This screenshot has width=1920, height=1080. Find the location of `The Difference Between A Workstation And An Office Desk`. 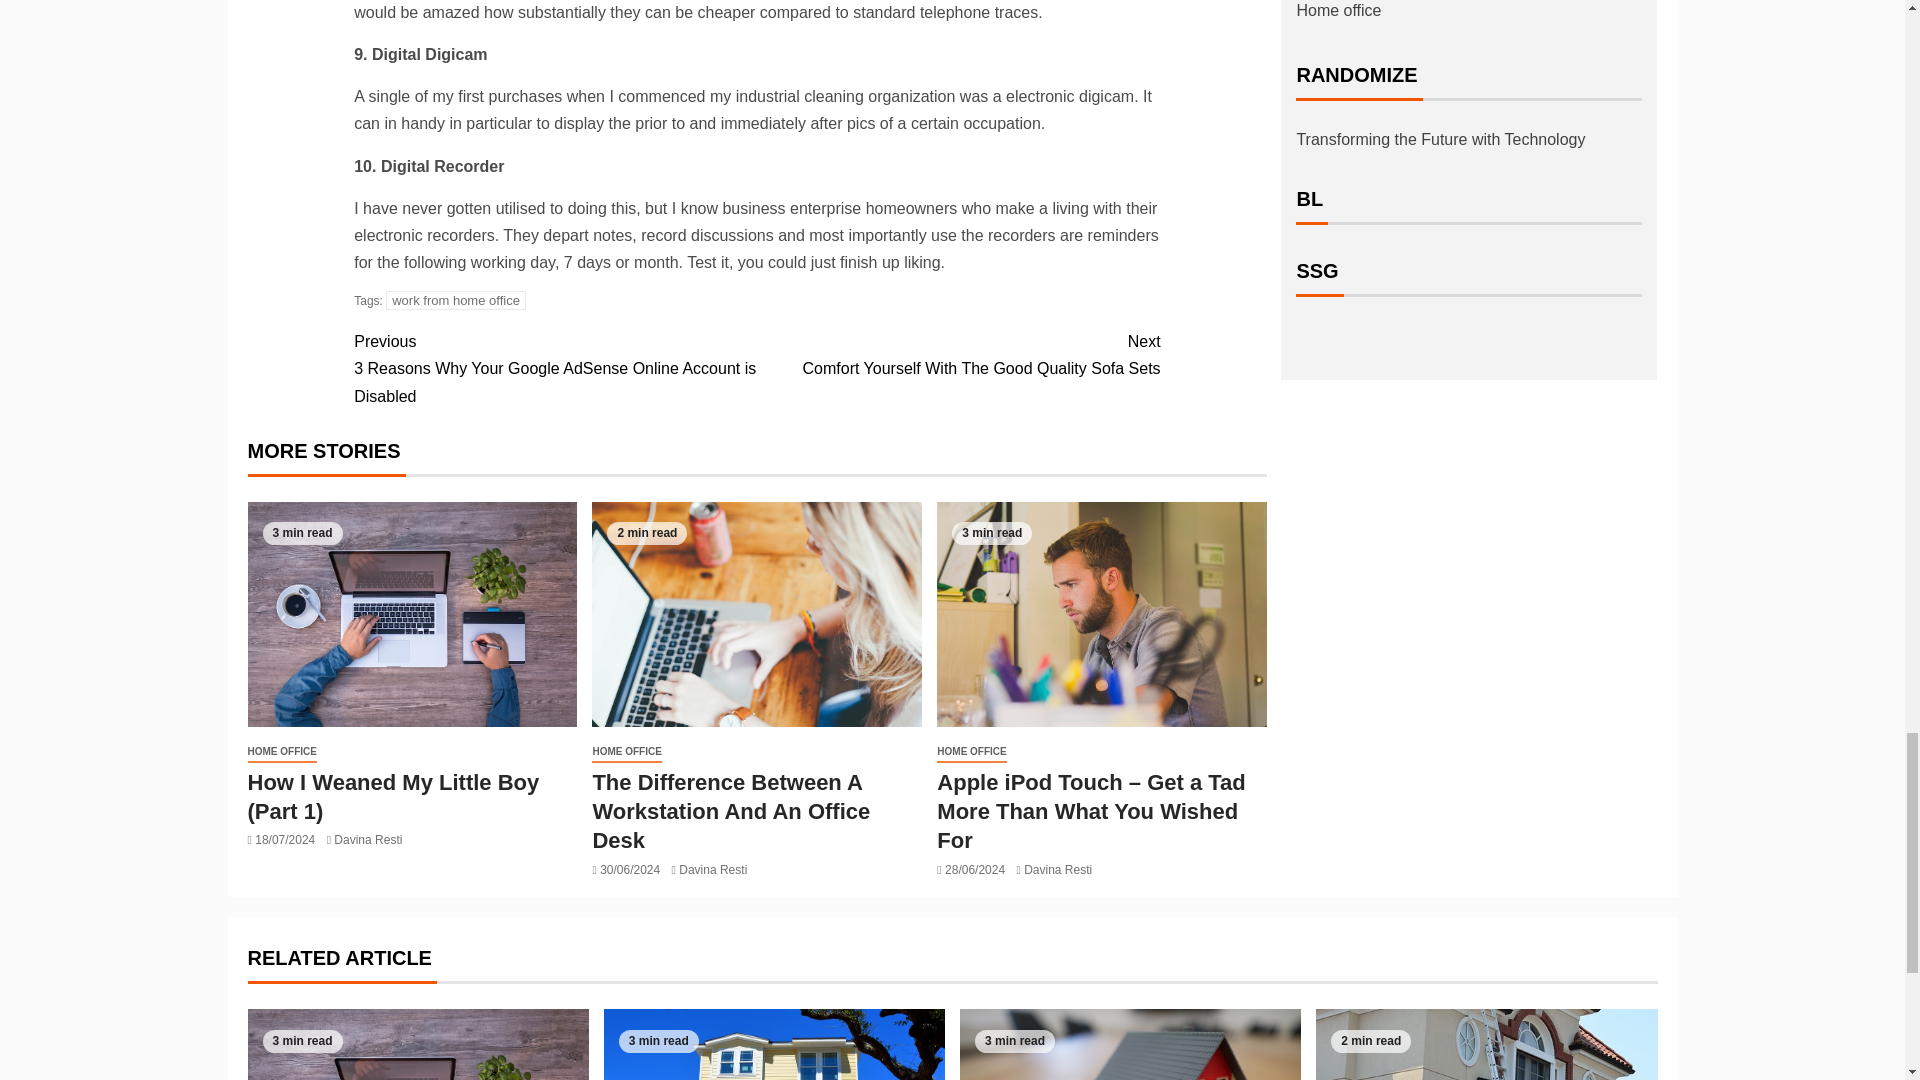

The Difference Between A Workstation And An Office Desk is located at coordinates (958, 355).